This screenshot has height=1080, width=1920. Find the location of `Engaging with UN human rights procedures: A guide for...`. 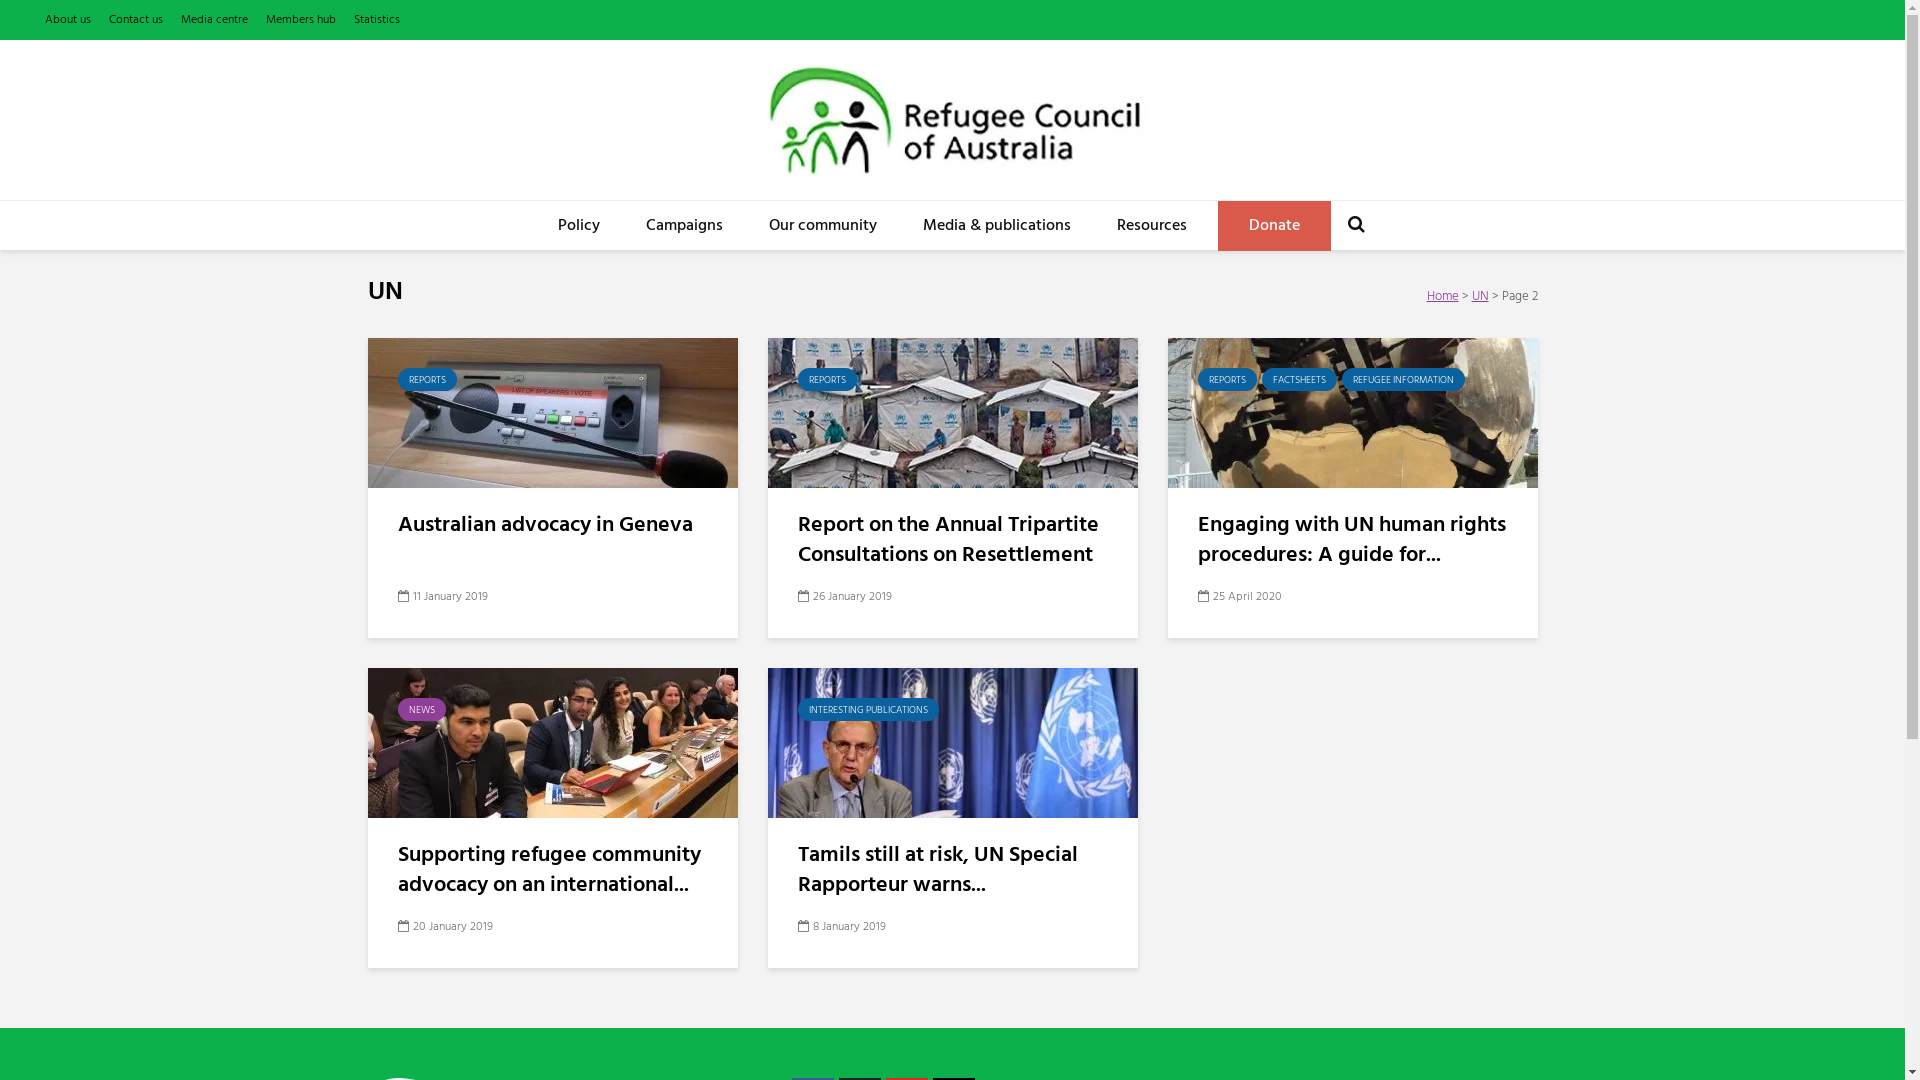

Engaging with UN human rights procedures: A guide for... is located at coordinates (1353, 541).